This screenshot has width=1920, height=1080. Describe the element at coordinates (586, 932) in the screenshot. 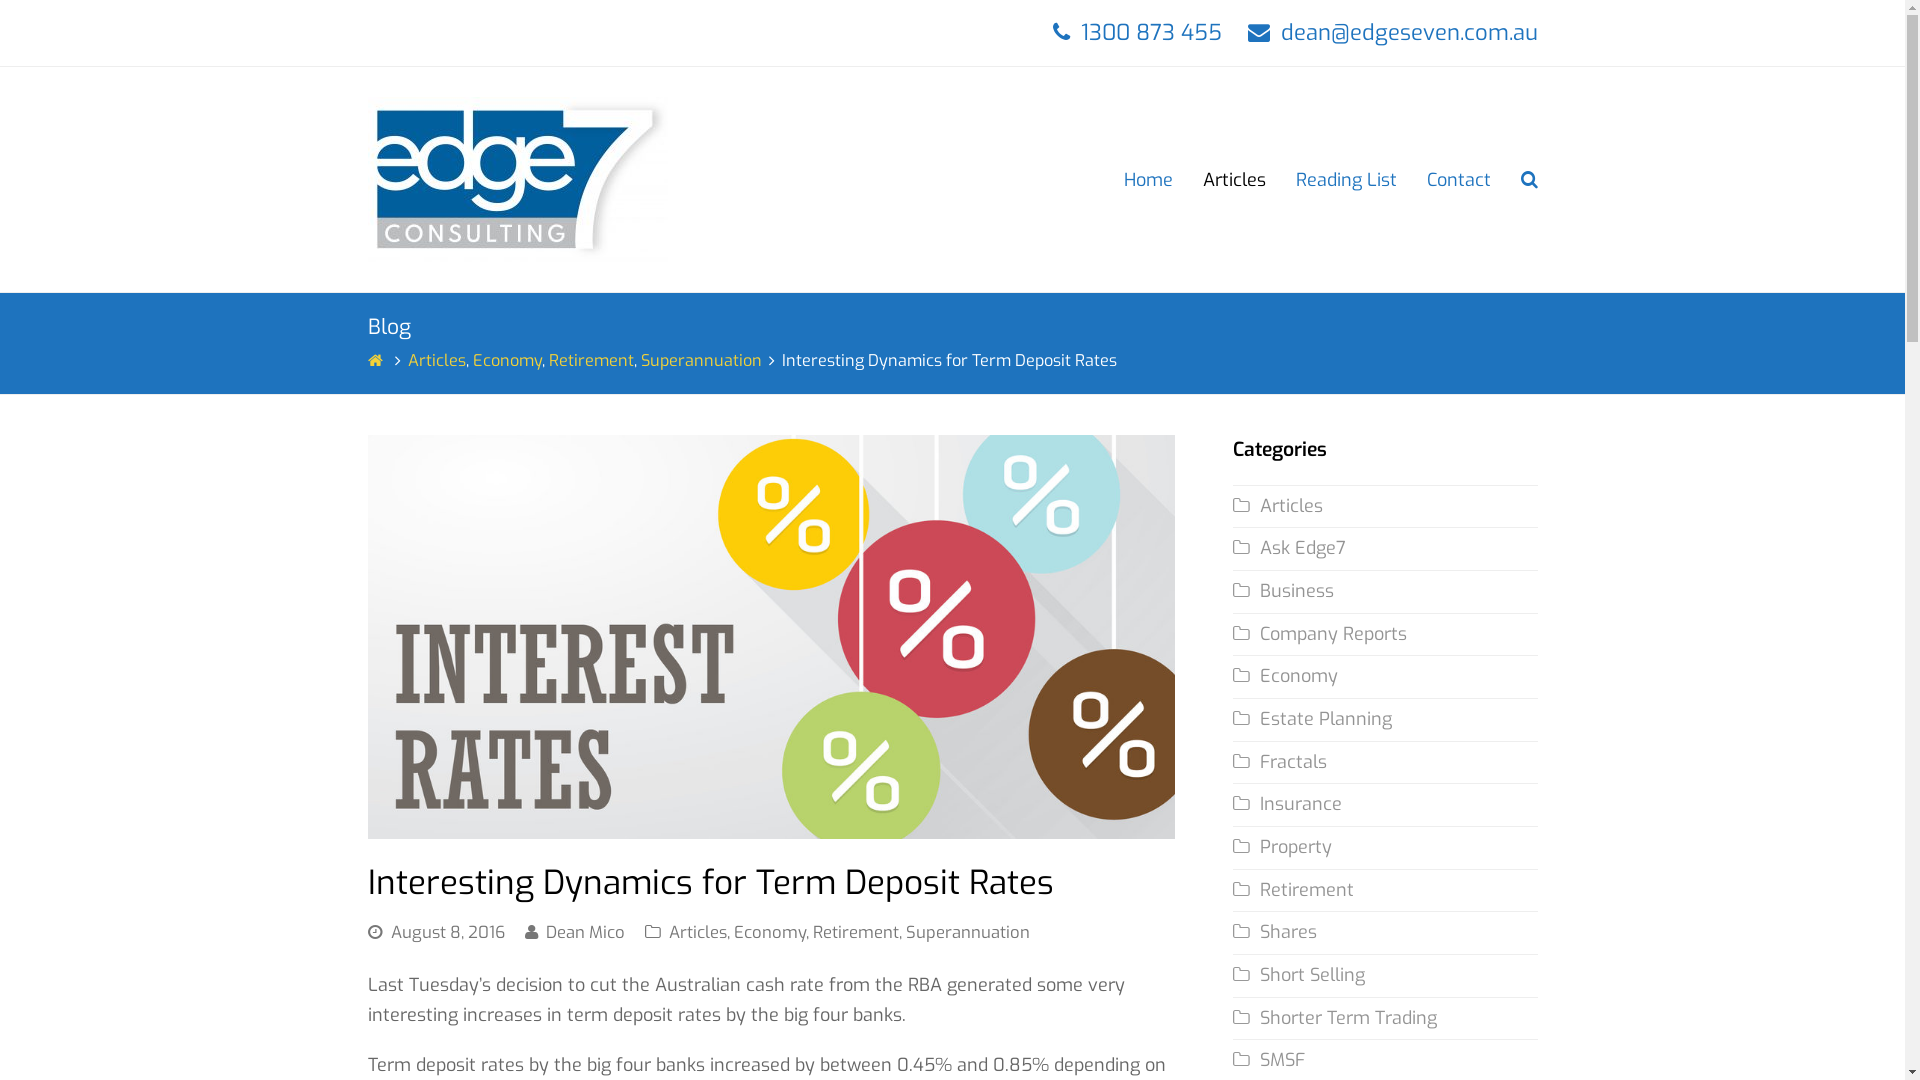

I see `Dean Mico` at that location.